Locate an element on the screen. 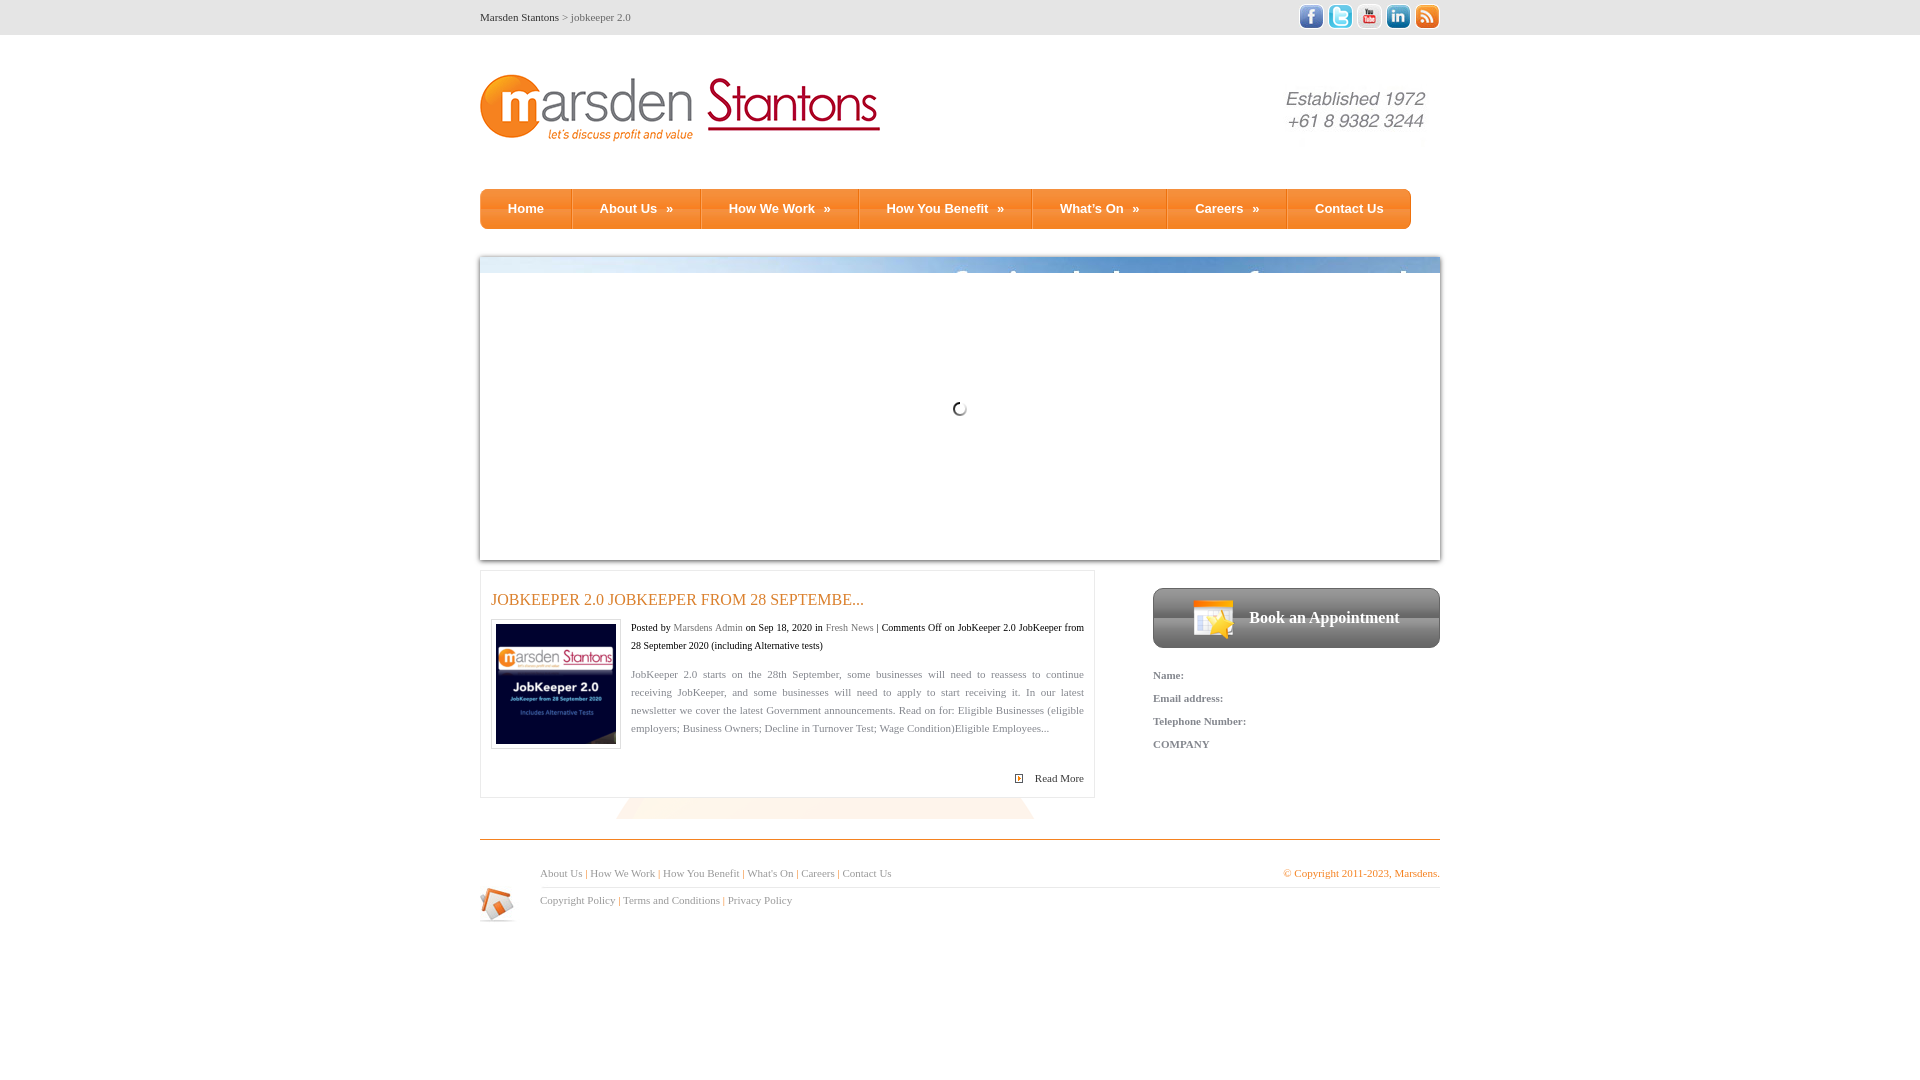 This screenshot has width=1920, height=1080. Terms and Conditions is located at coordinates (672, 900).